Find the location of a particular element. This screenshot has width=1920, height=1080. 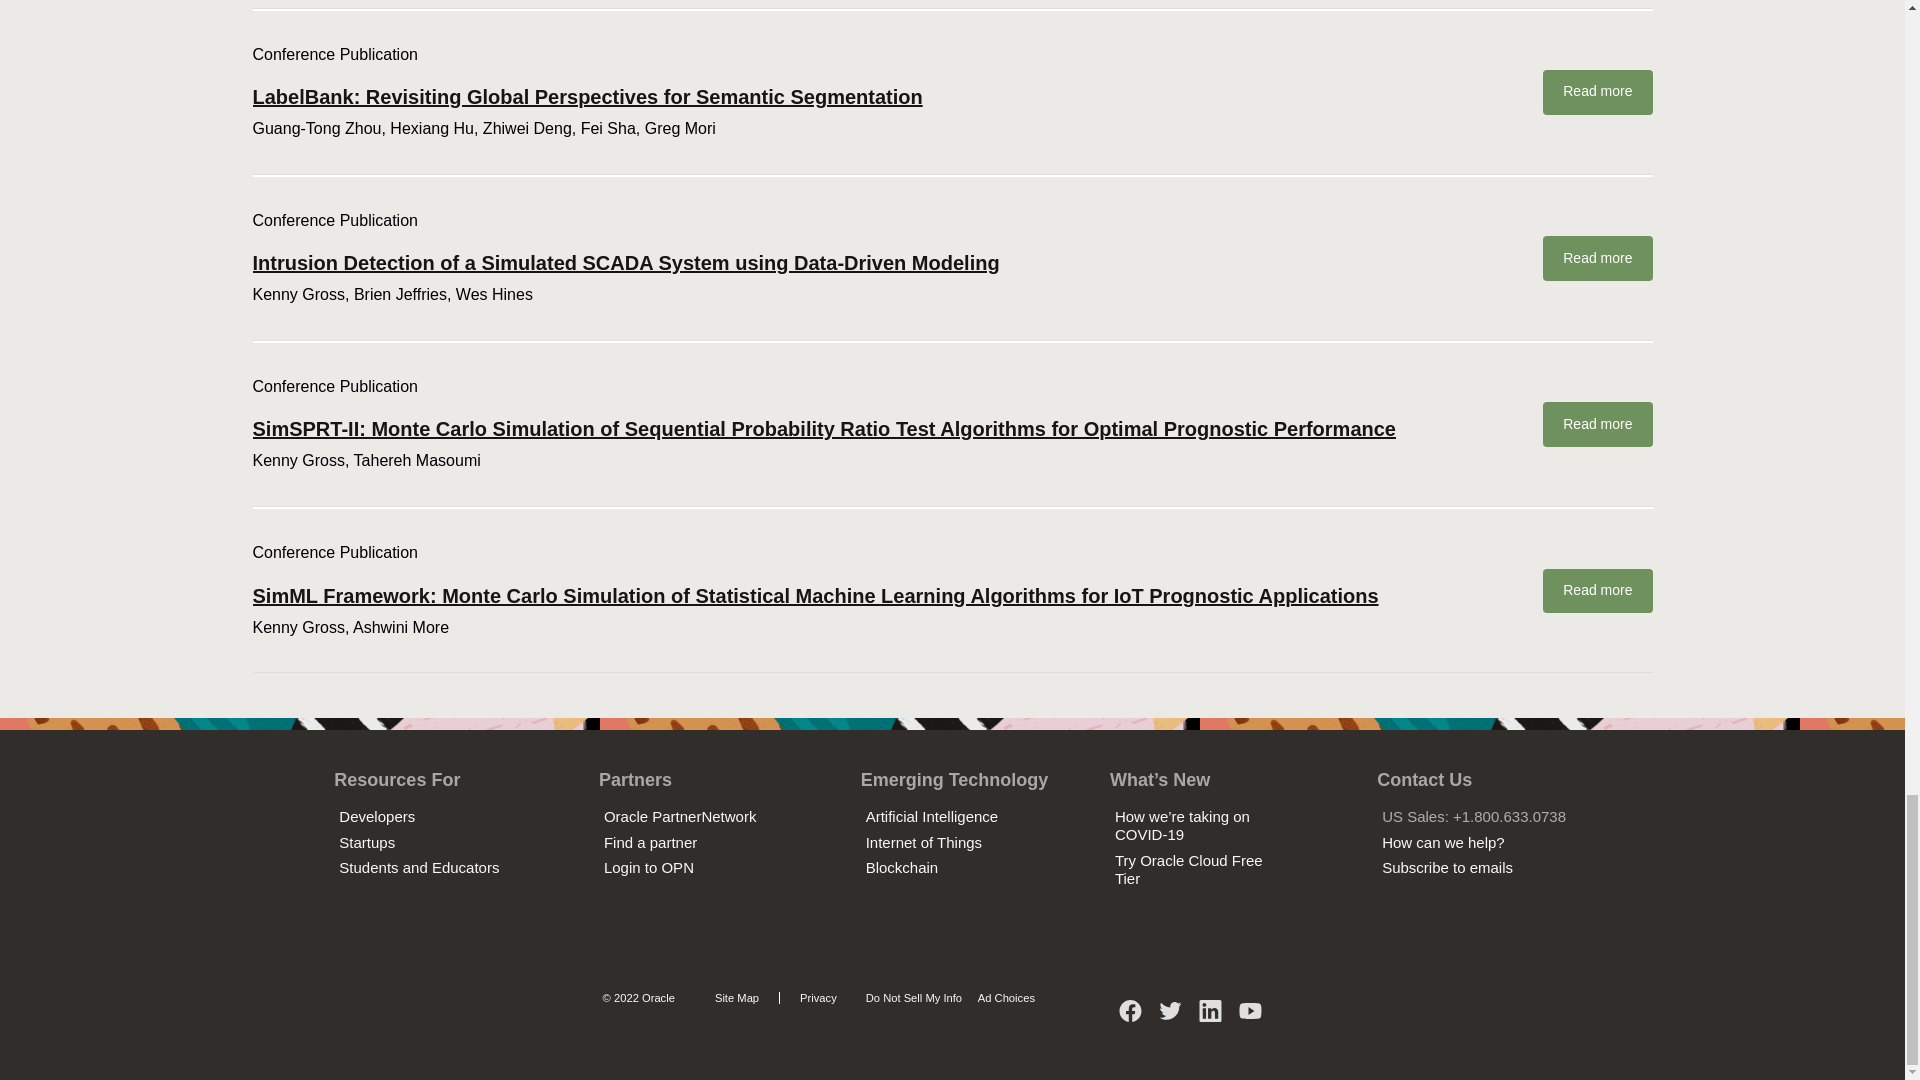

Login to OPN is located at coordinates (648, 866).